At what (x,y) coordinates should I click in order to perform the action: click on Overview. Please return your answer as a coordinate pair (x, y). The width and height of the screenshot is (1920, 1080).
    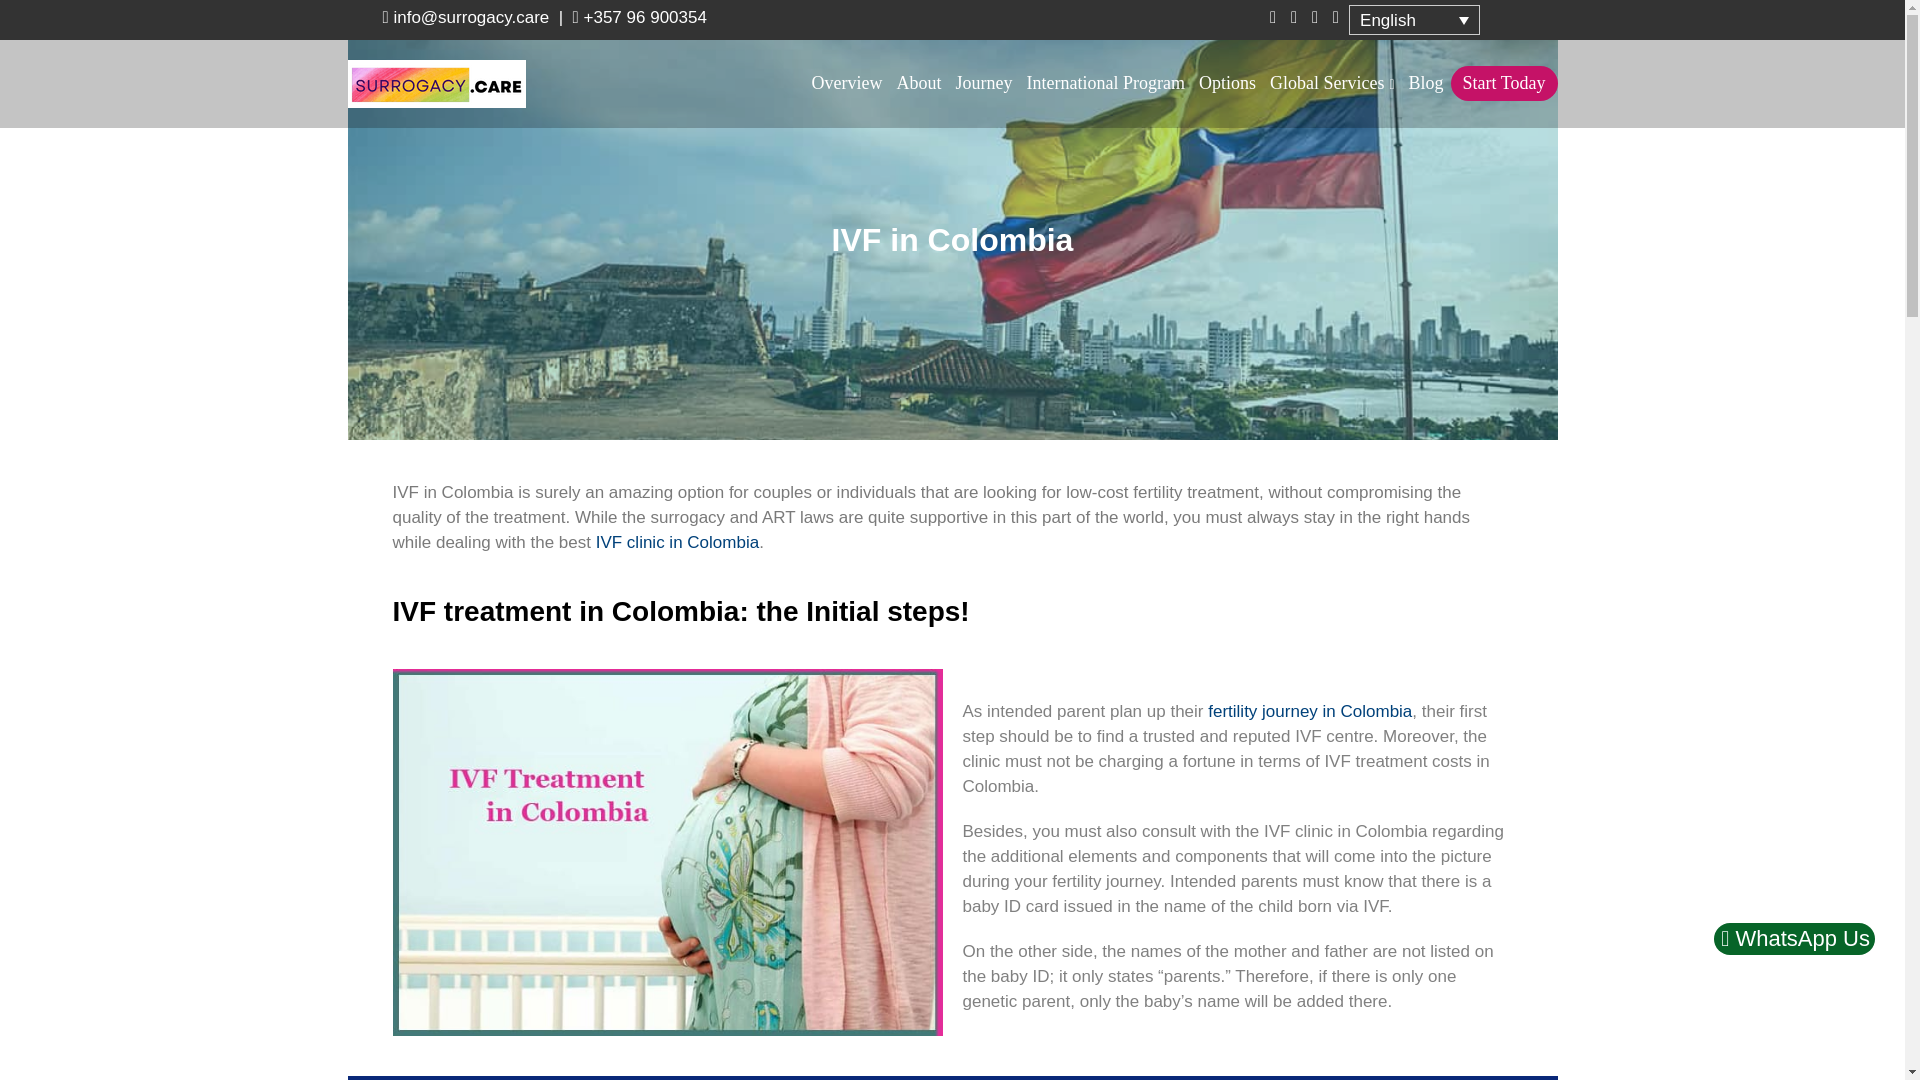
    Looking at the image, I should click on (847, 82).